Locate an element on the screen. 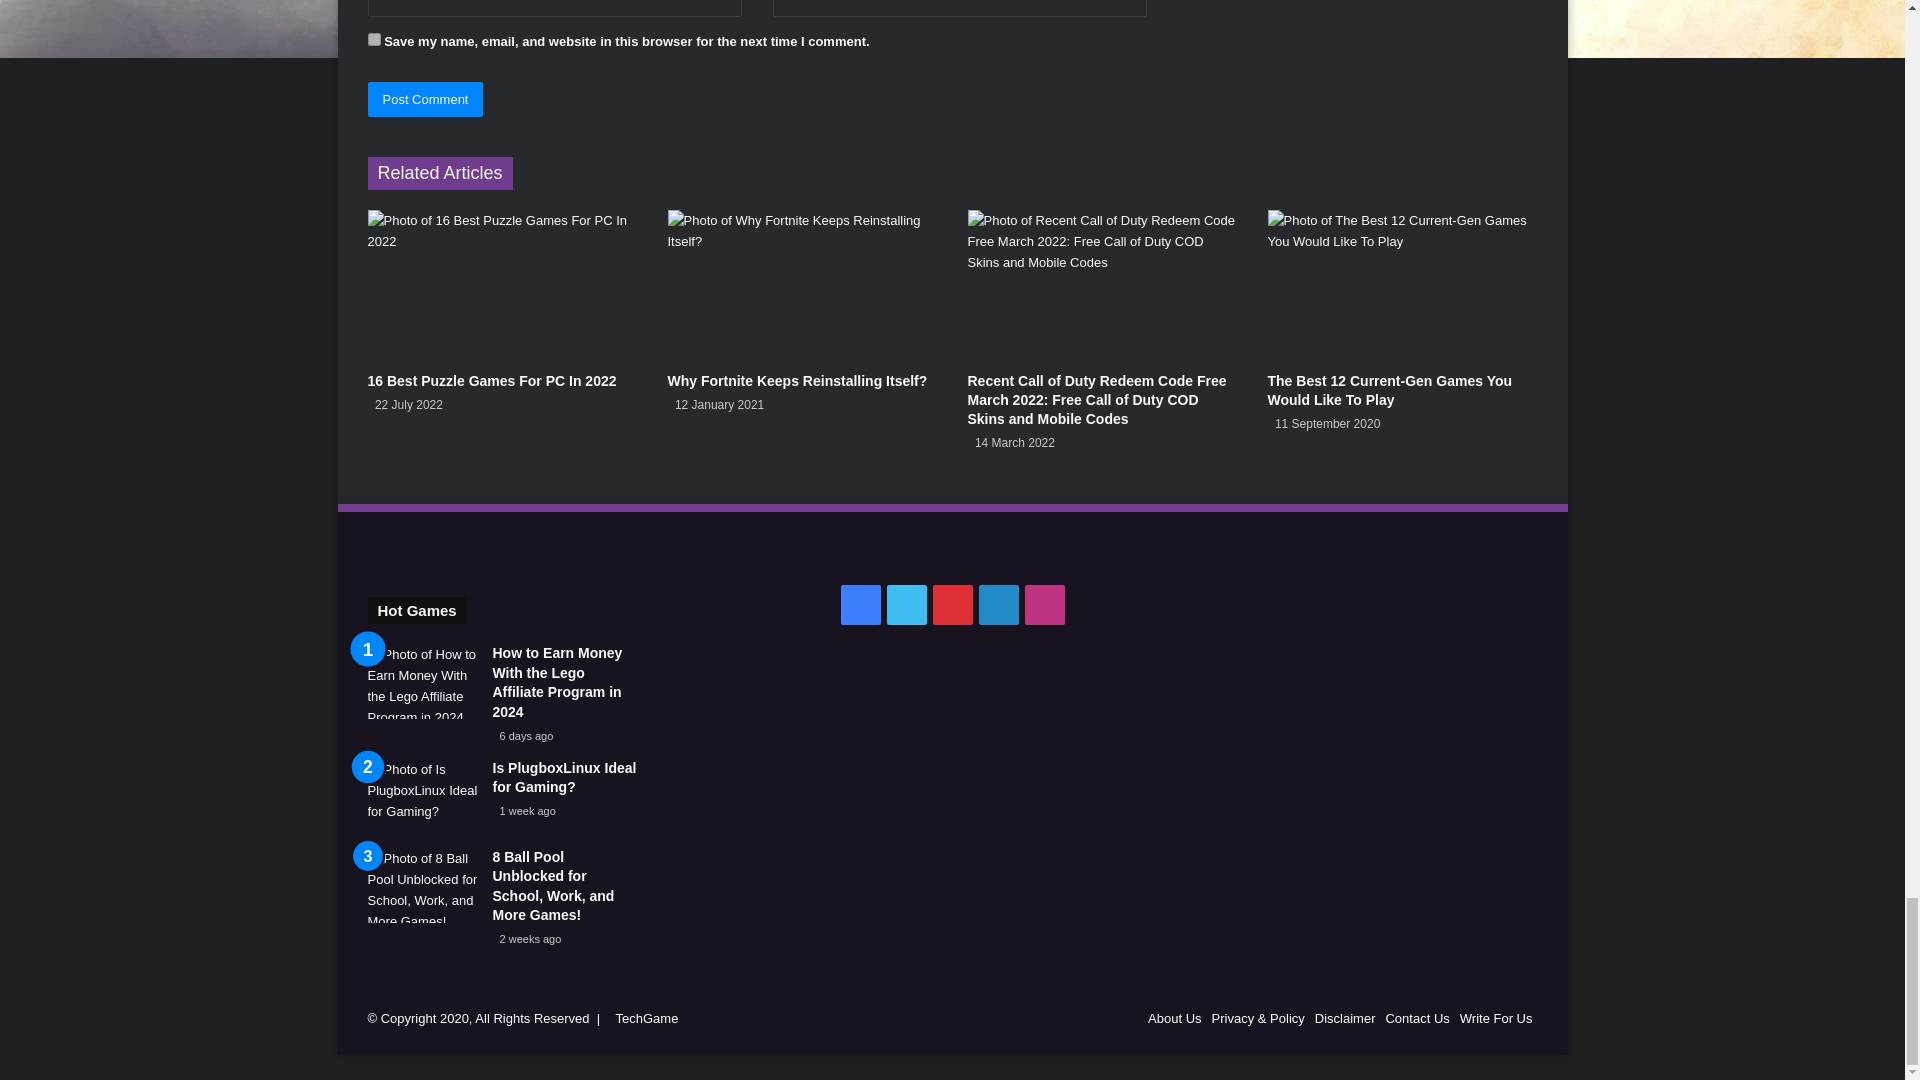 This screenshot has width=1920, height=1080. yes is located at coordinates (374, 40).